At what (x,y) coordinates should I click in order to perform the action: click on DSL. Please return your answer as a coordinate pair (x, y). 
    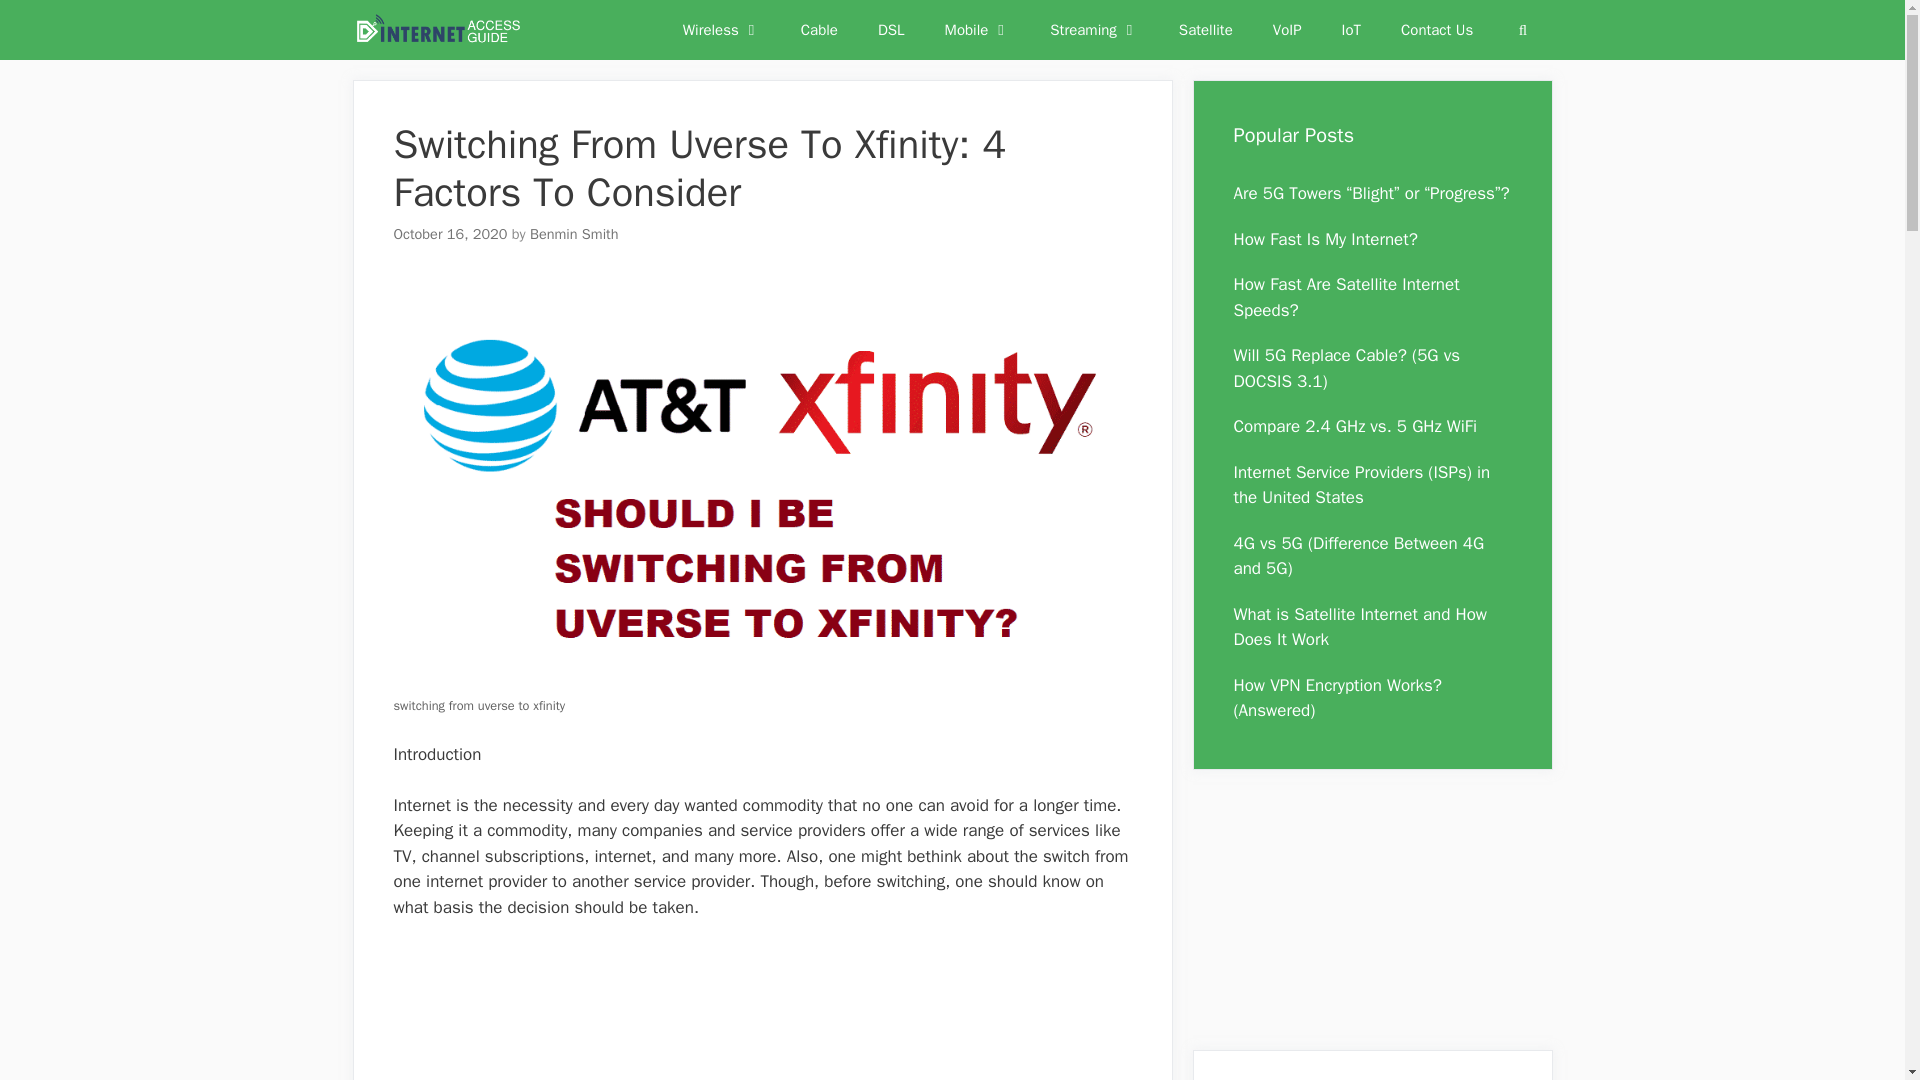
    Looking at the image, I should click on (892, 30).